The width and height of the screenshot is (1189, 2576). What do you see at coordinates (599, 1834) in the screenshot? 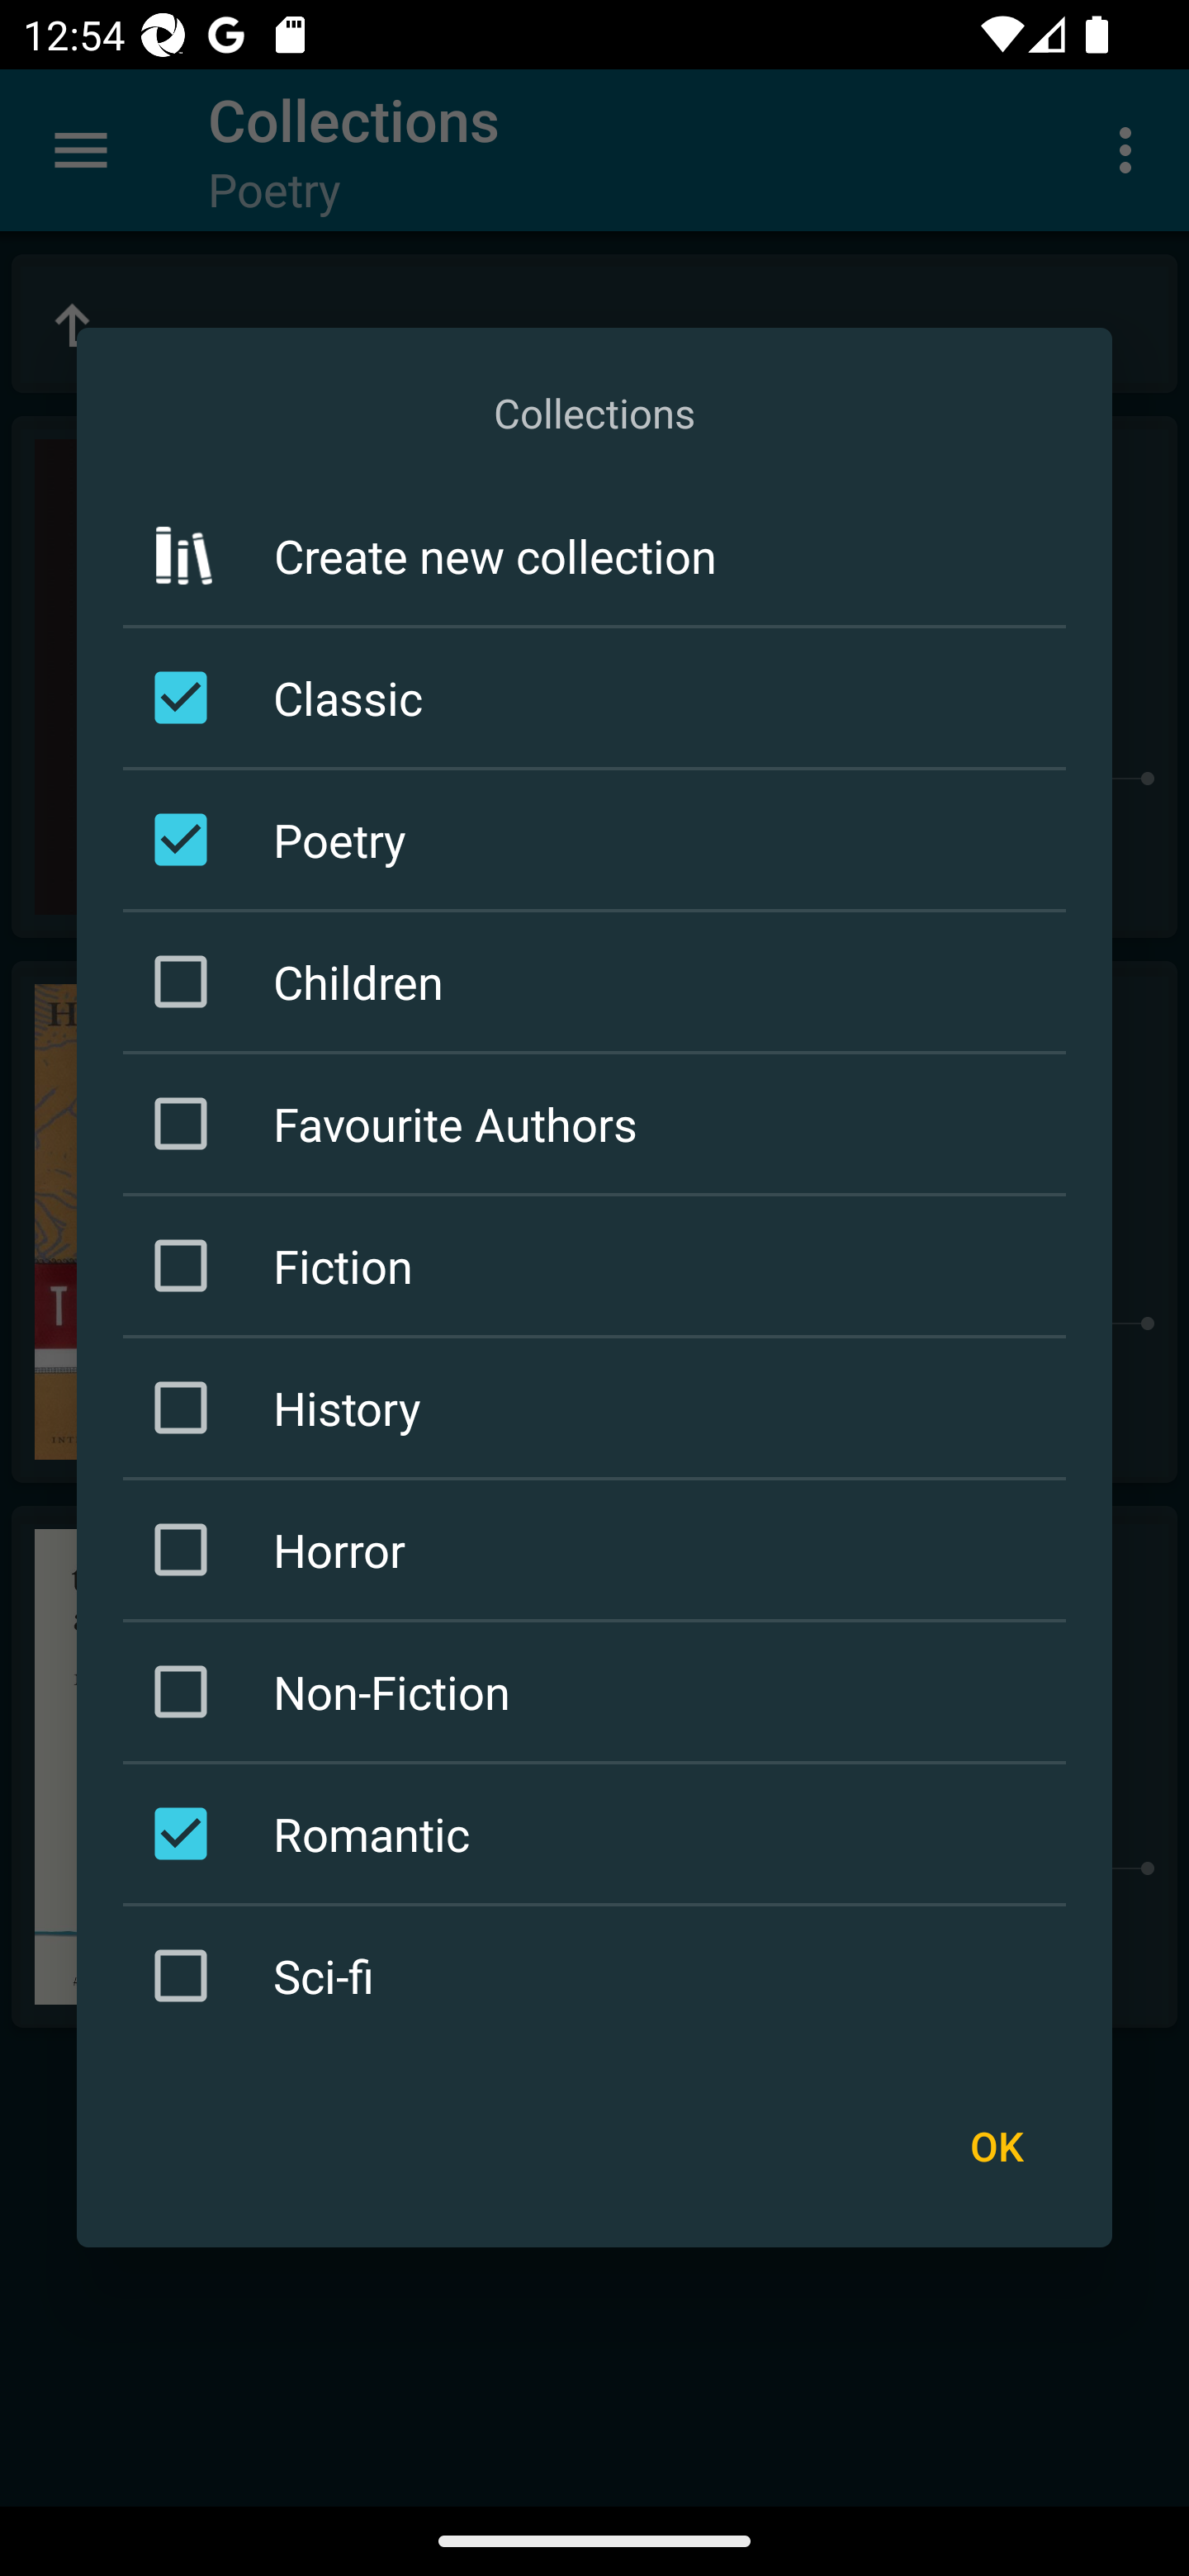
I see `Romantic` at bounding box center [599, 1834].